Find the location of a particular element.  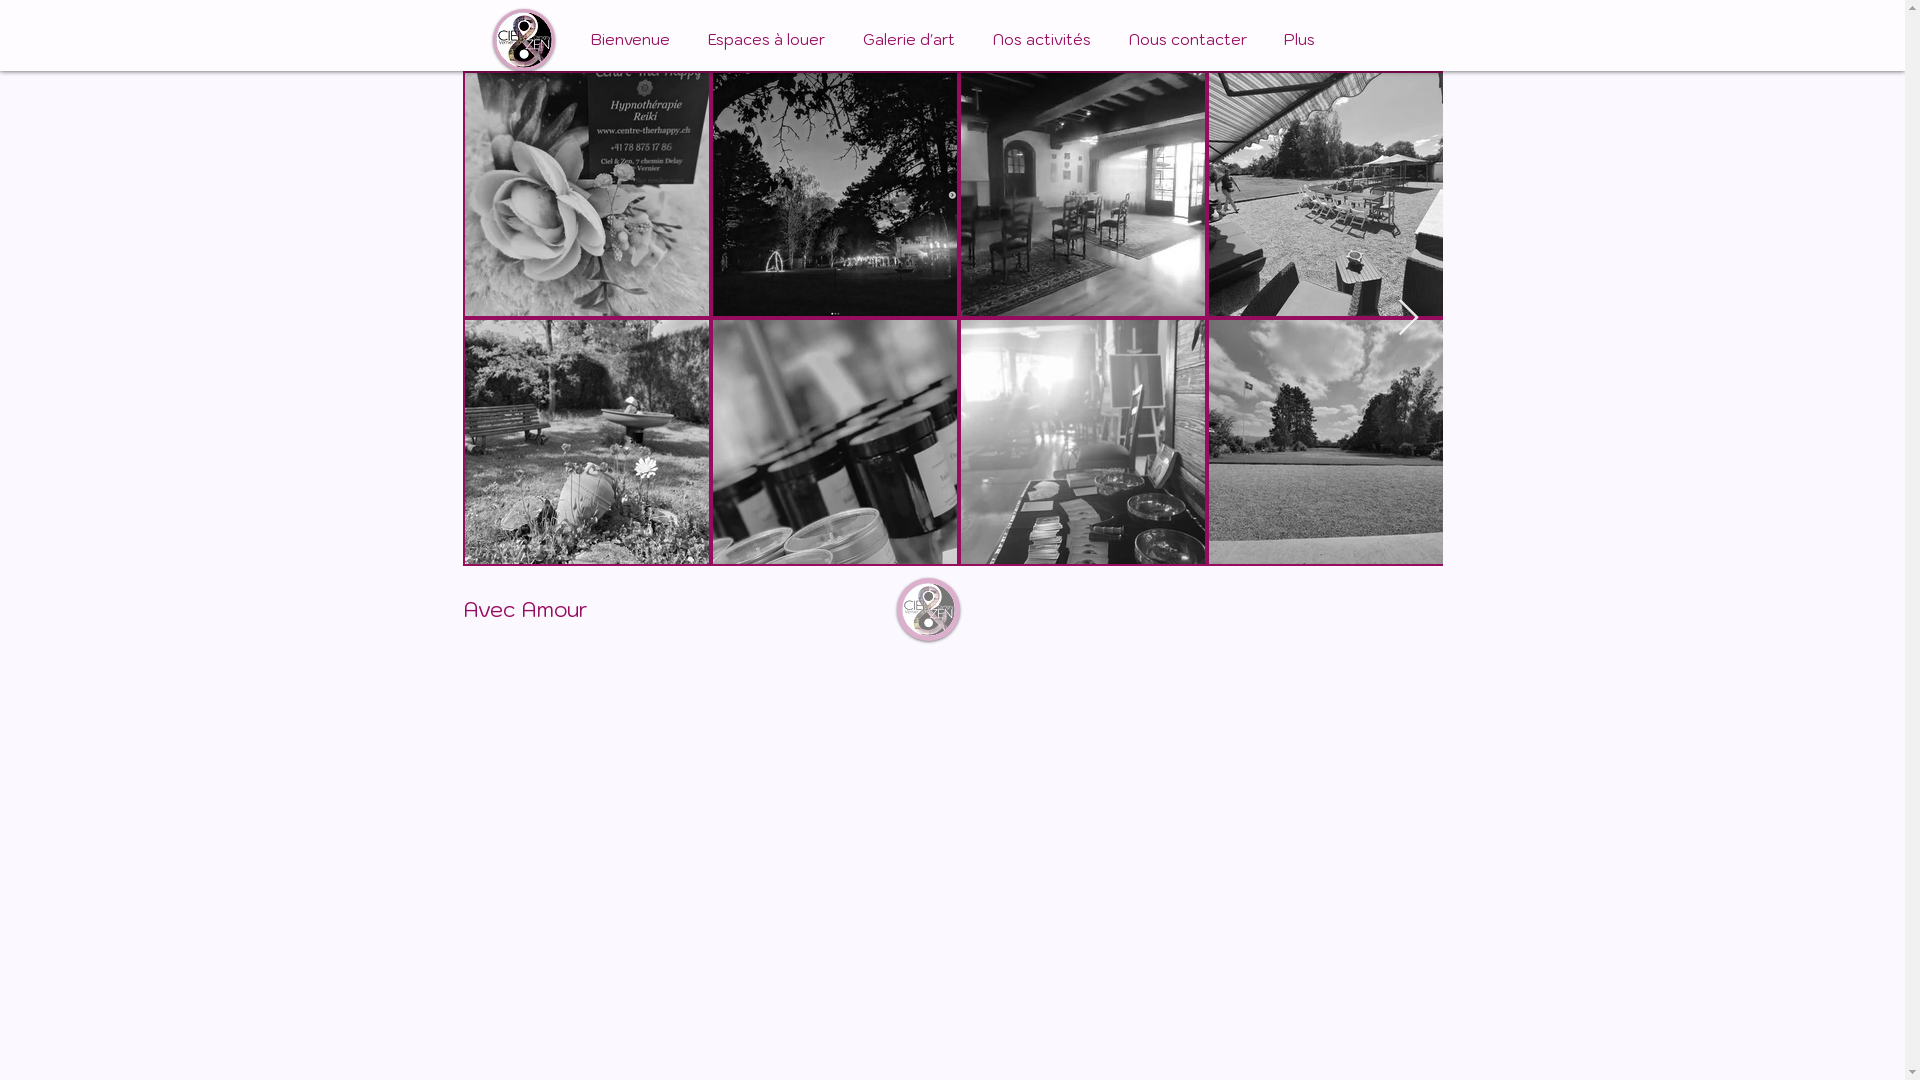

Logo is located at coordinates (928, 610).